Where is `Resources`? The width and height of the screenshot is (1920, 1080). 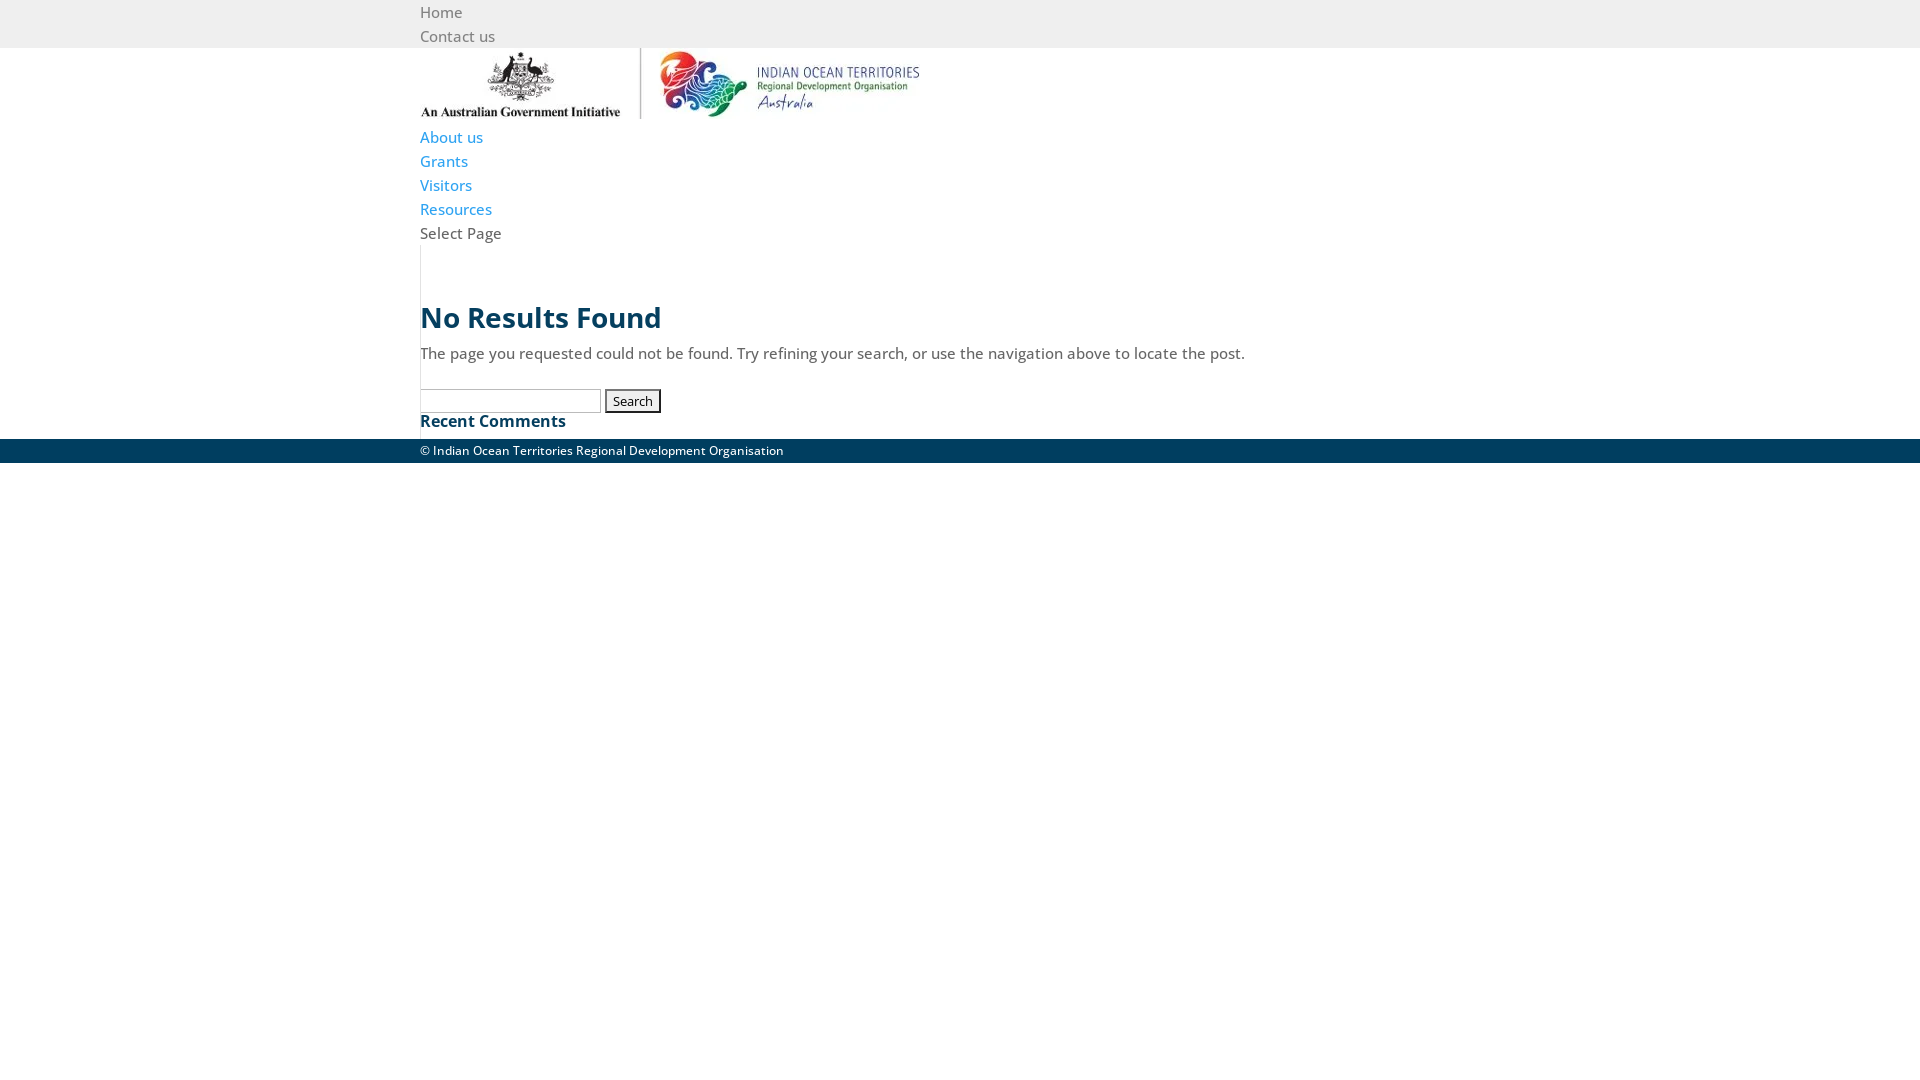 Resources is located at coordinates (456, 209).